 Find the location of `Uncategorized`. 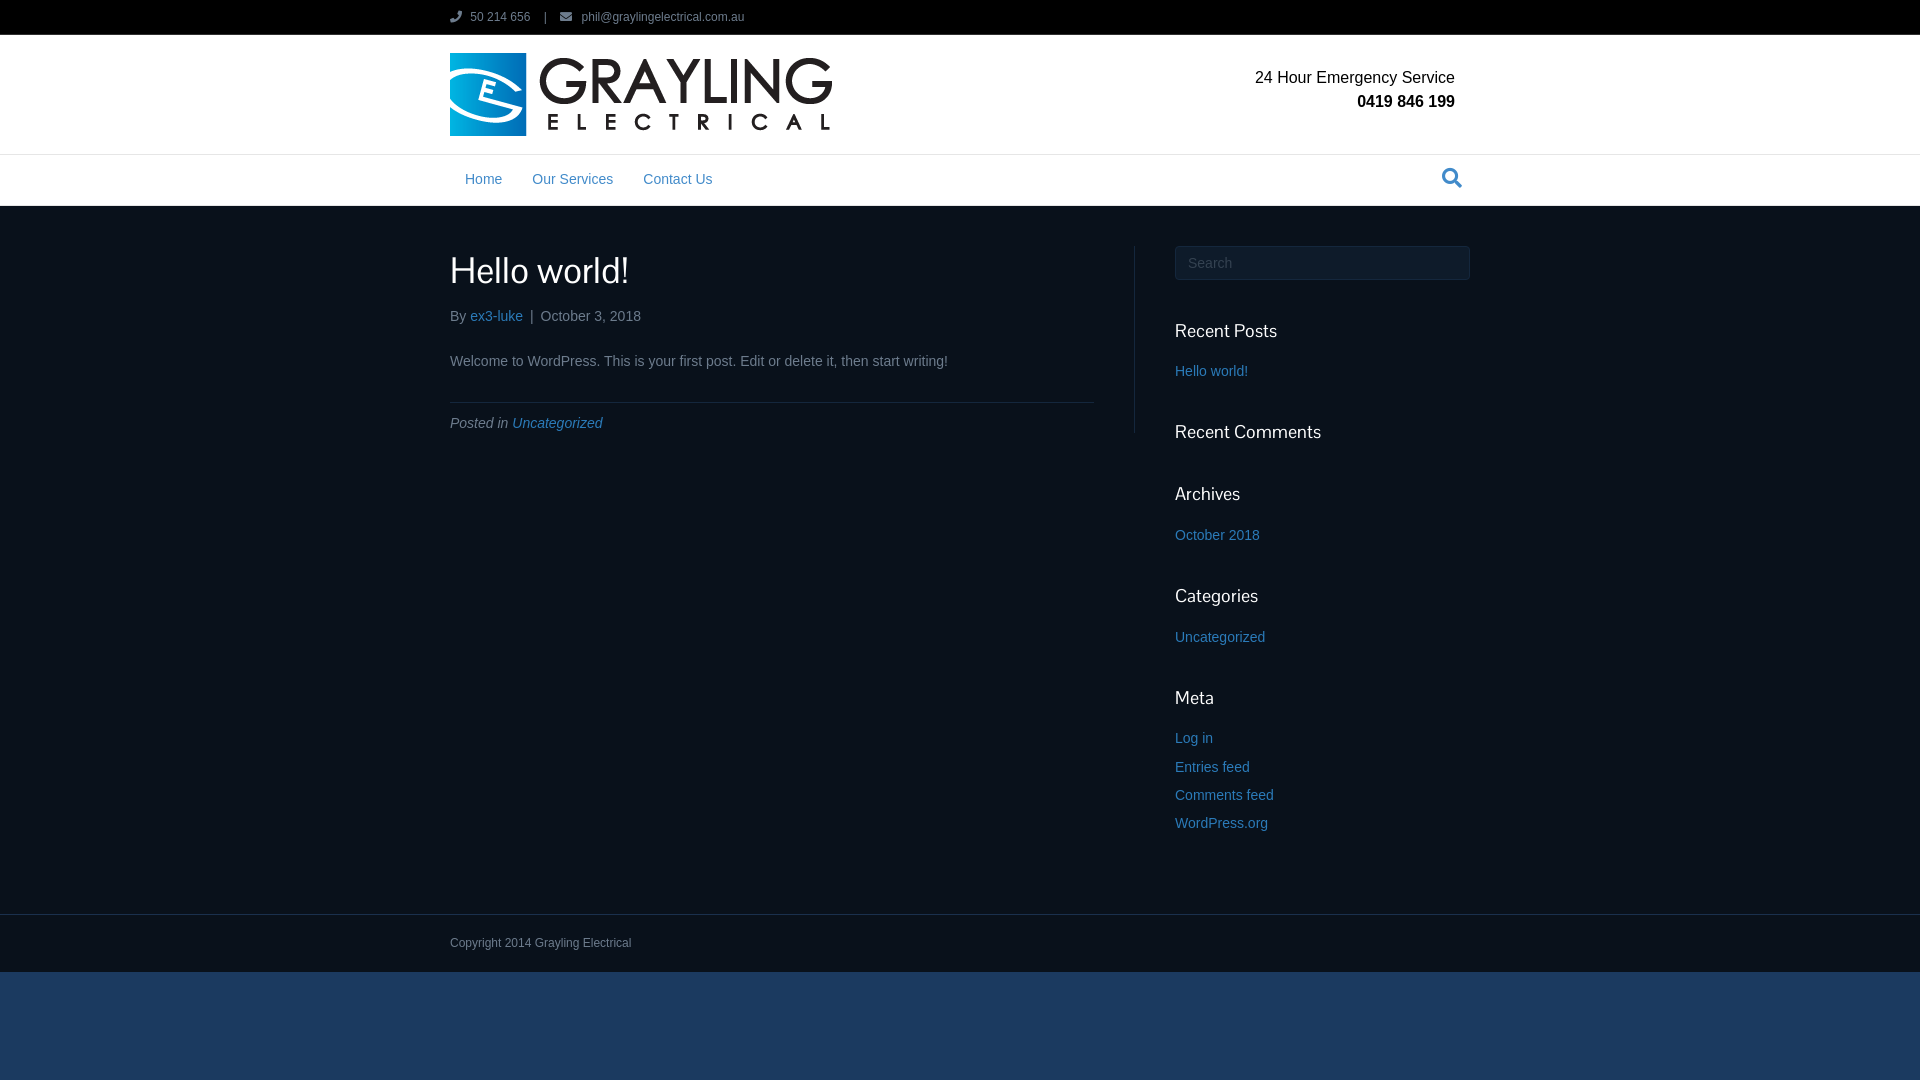

Uncategorized is located at coordinates (1220, 637).